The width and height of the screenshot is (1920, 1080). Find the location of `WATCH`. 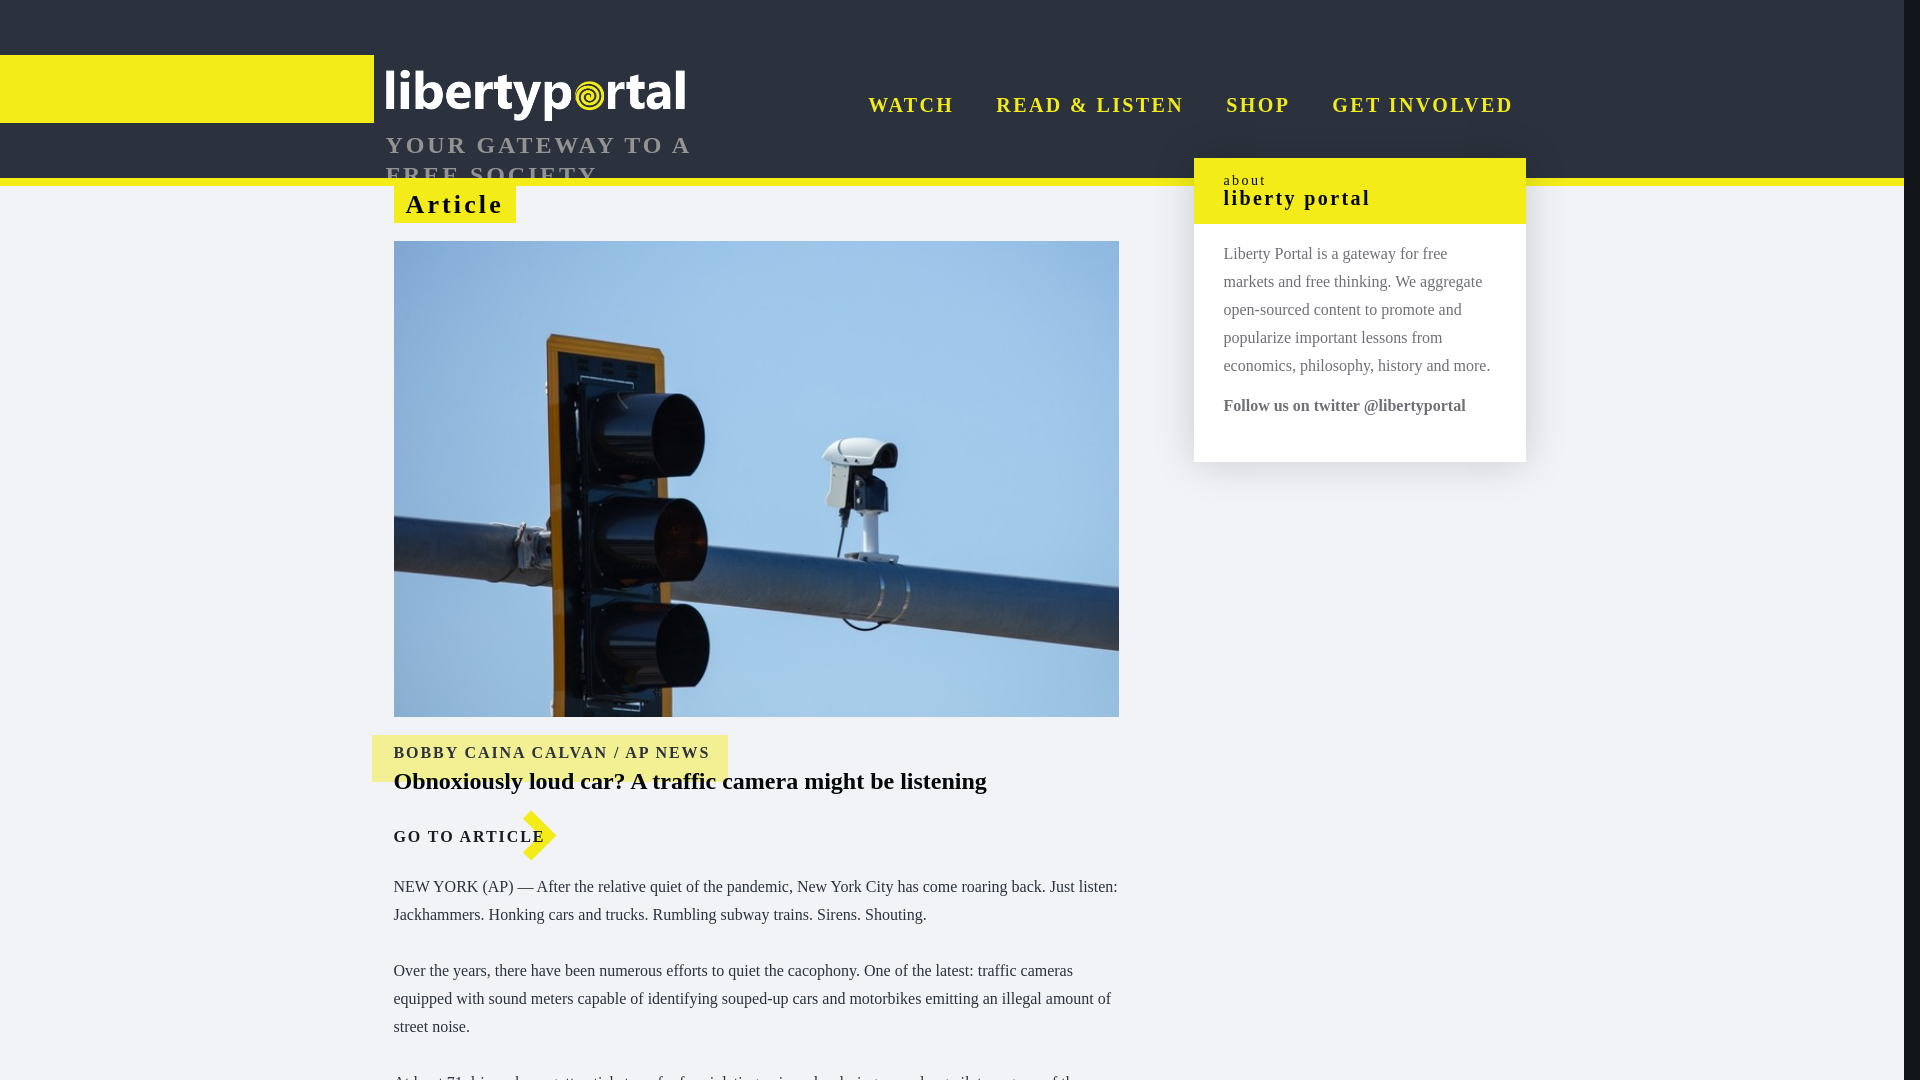

WATCH is located at coordinates (910, 104).